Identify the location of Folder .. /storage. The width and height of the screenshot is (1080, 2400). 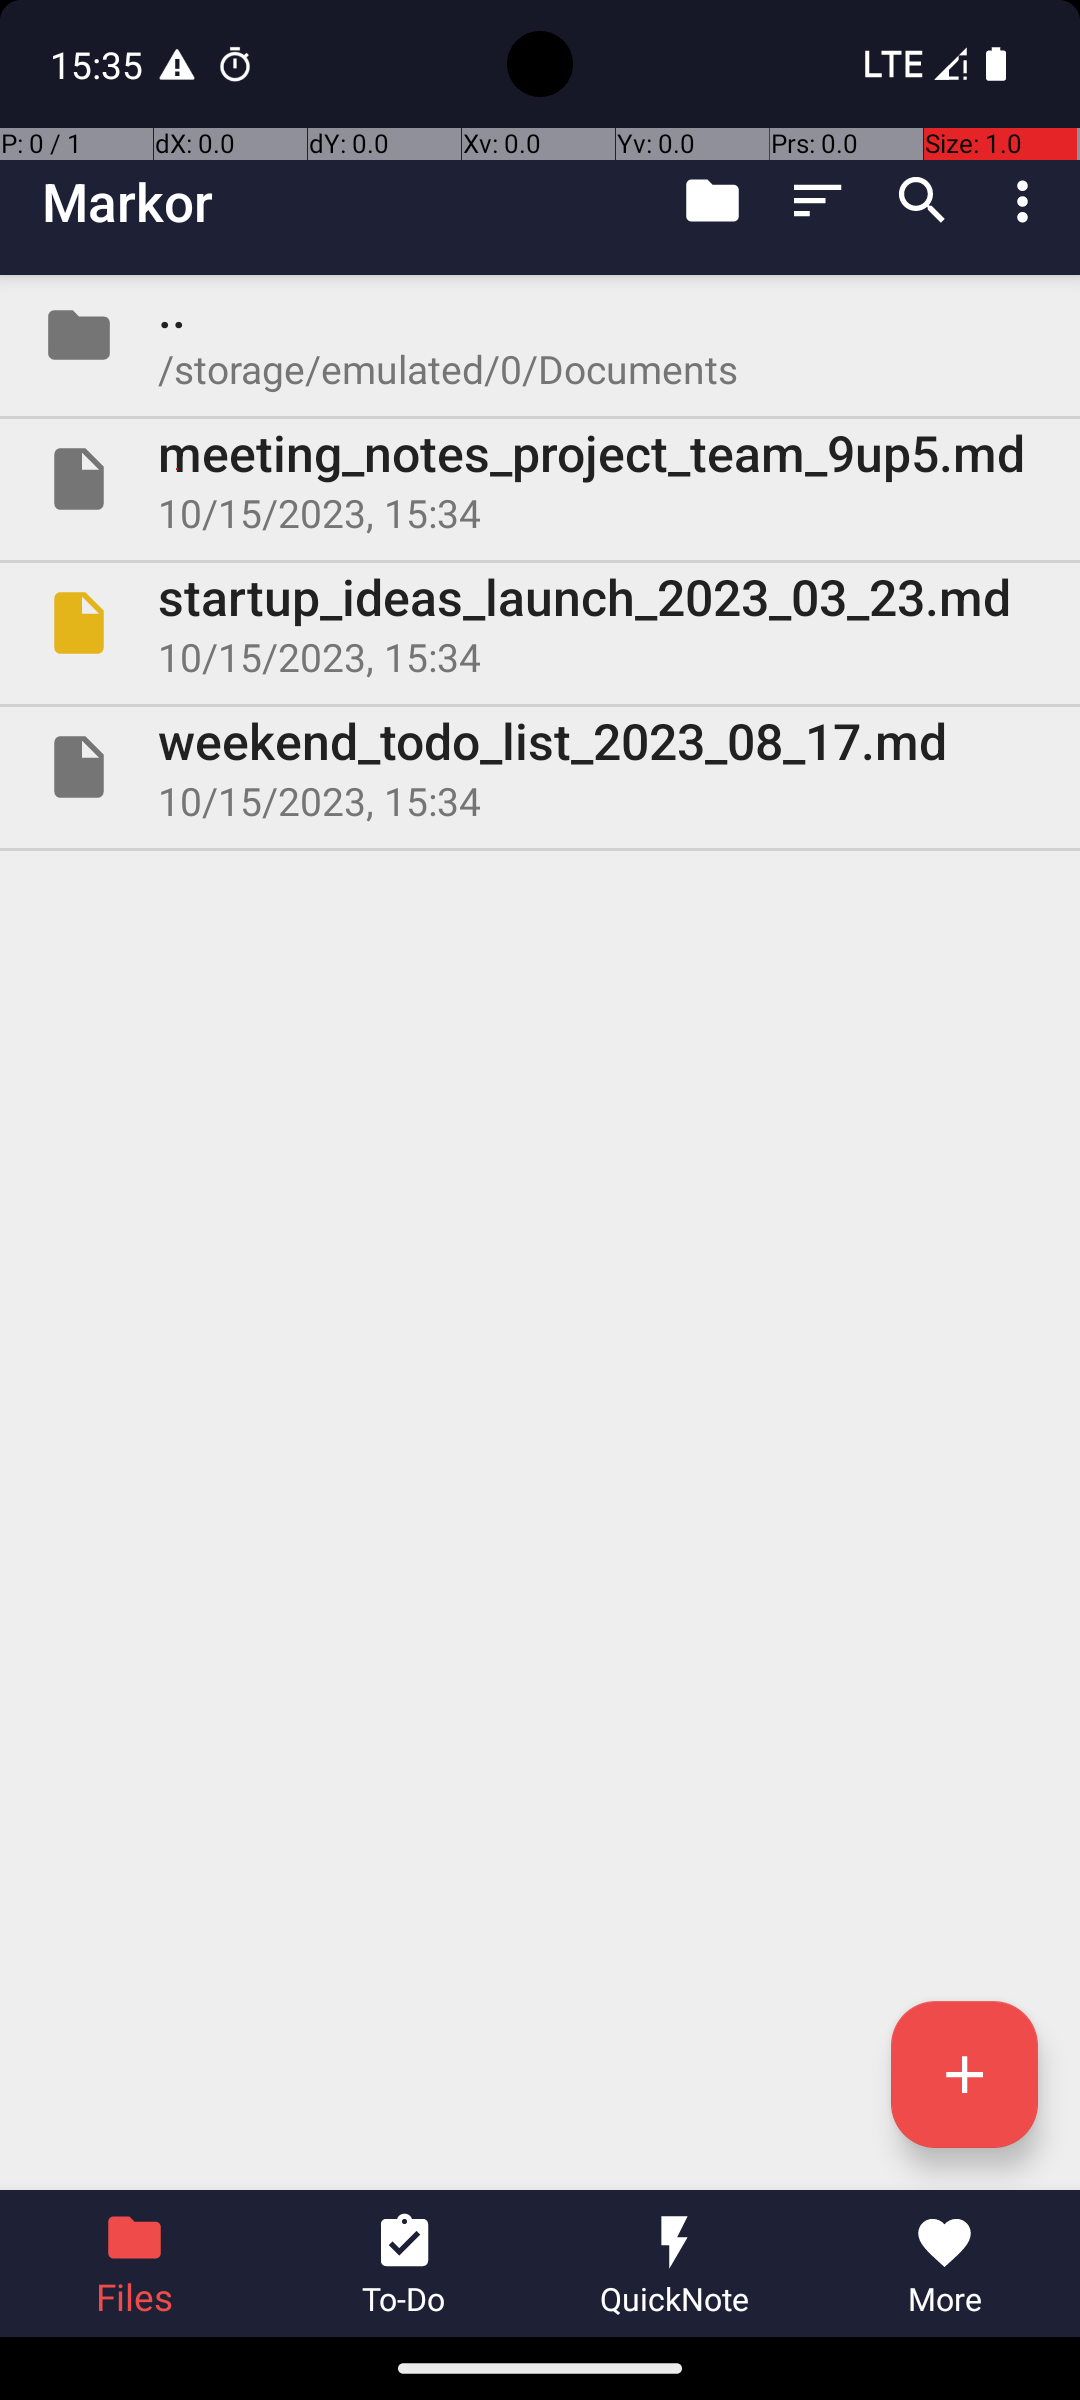
(540, 335).